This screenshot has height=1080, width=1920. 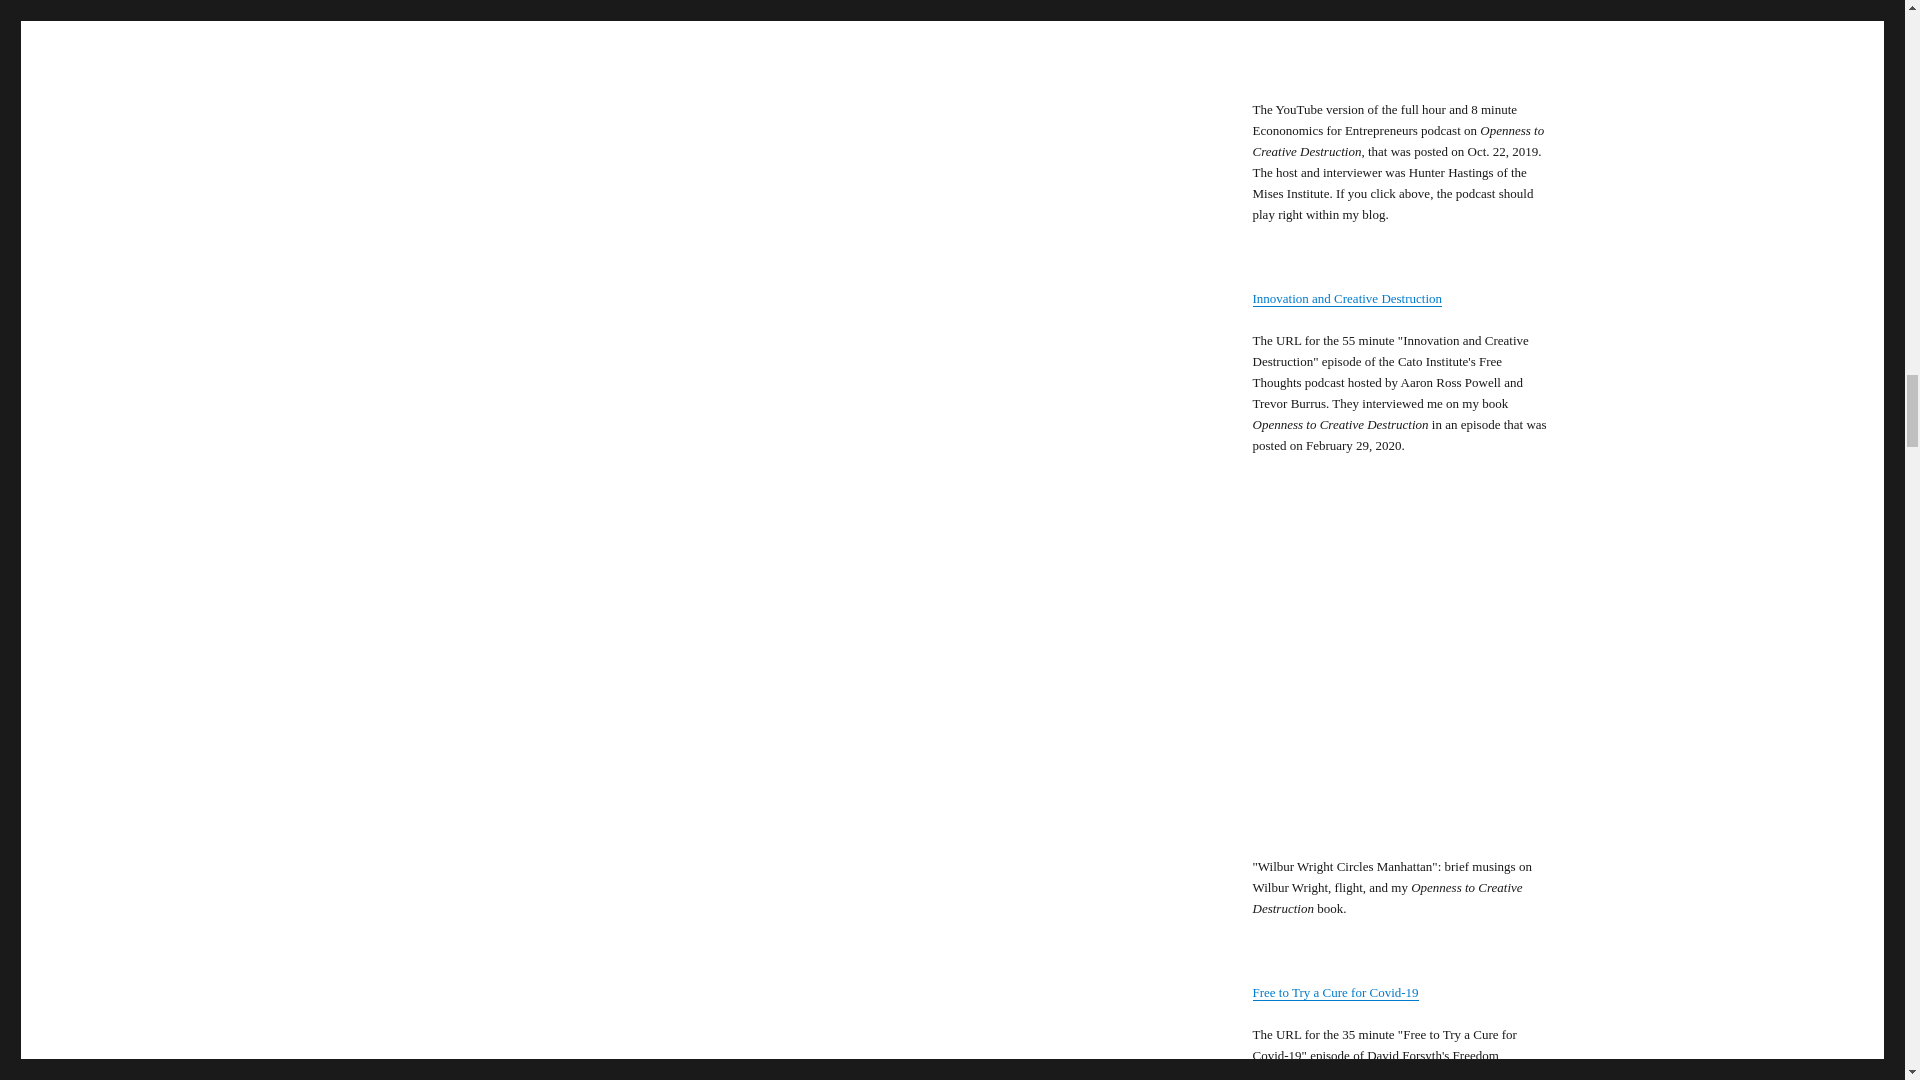 What do you see at coordinates (1346, 298) in the screenshot?
I see `Innovation and Creative Destruction` at bounding box center [1346, 298].